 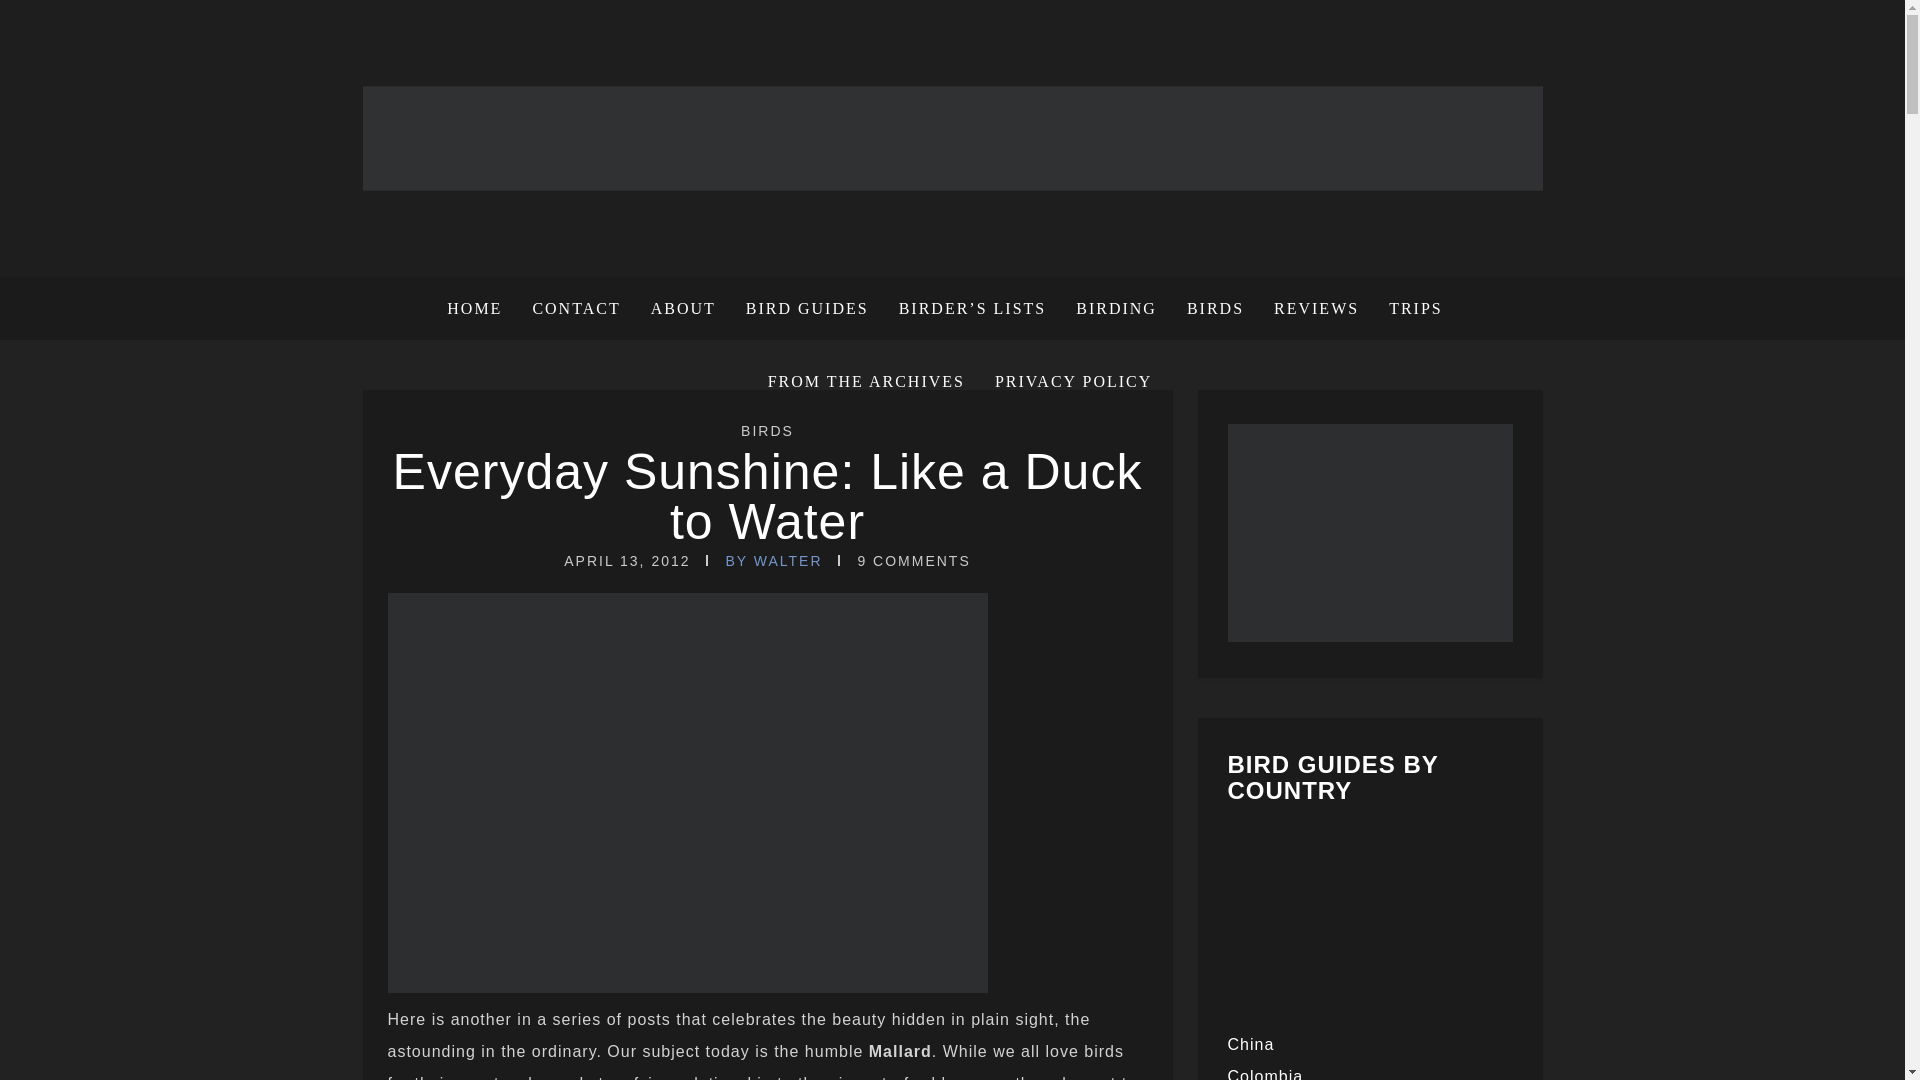 I want to click on PRIVACY POLICY, so click(x=1066, y=382).